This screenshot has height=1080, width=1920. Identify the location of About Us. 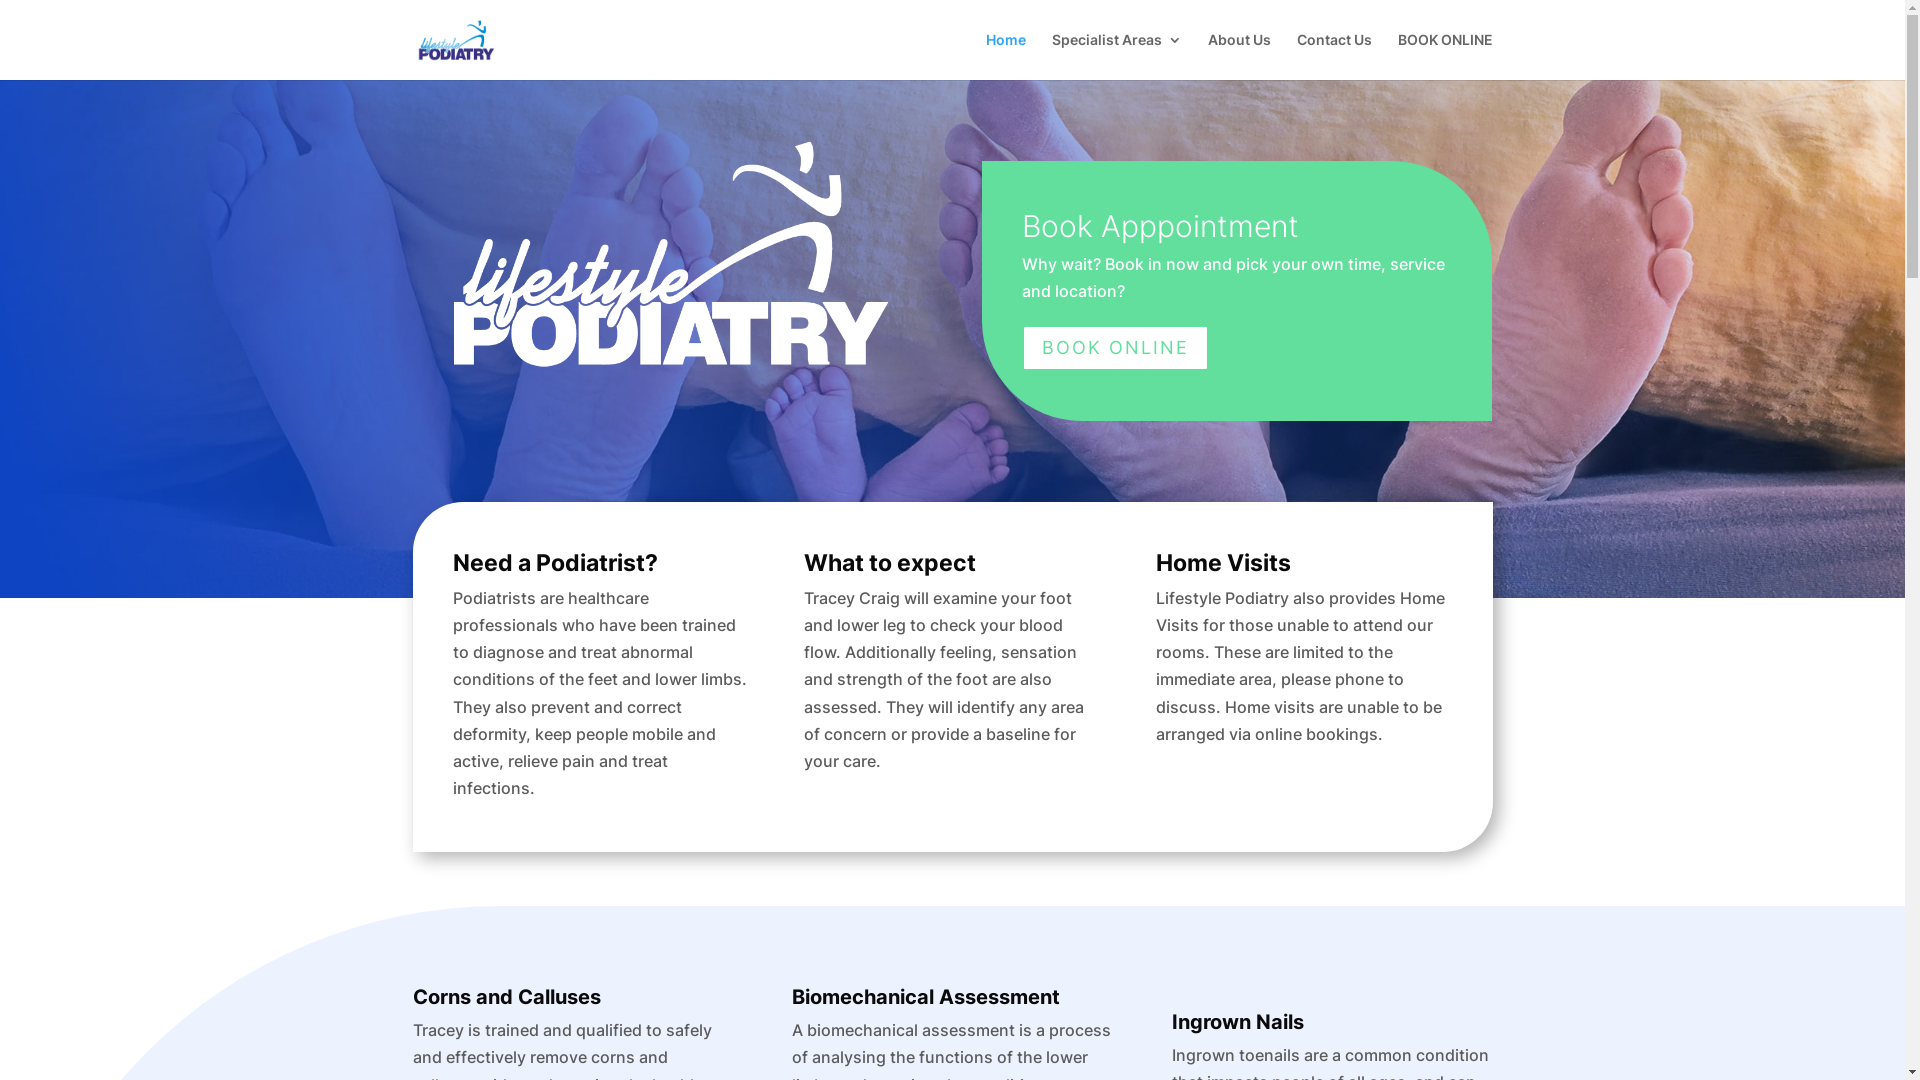
(1240, 56).